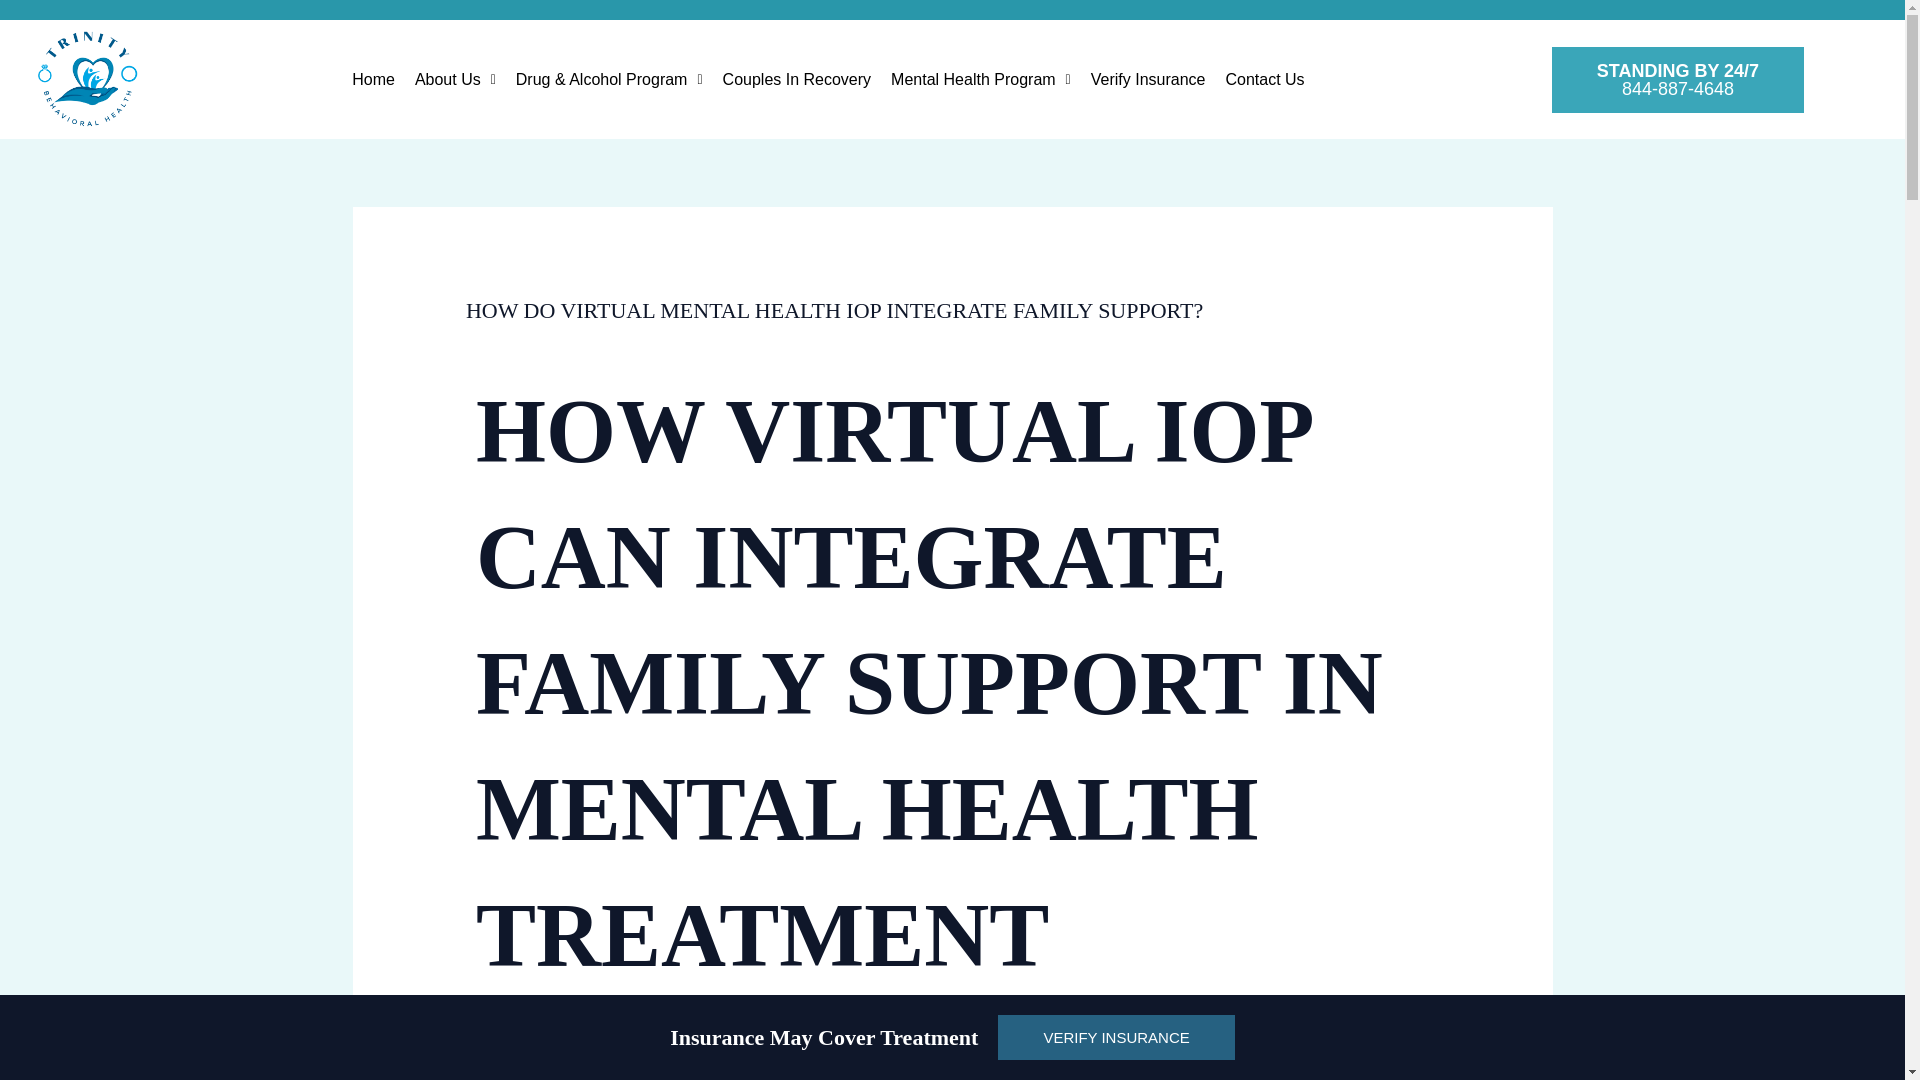 The image size is (1920, 1080). I want to click on Mental Health Program, so click(980, 80).